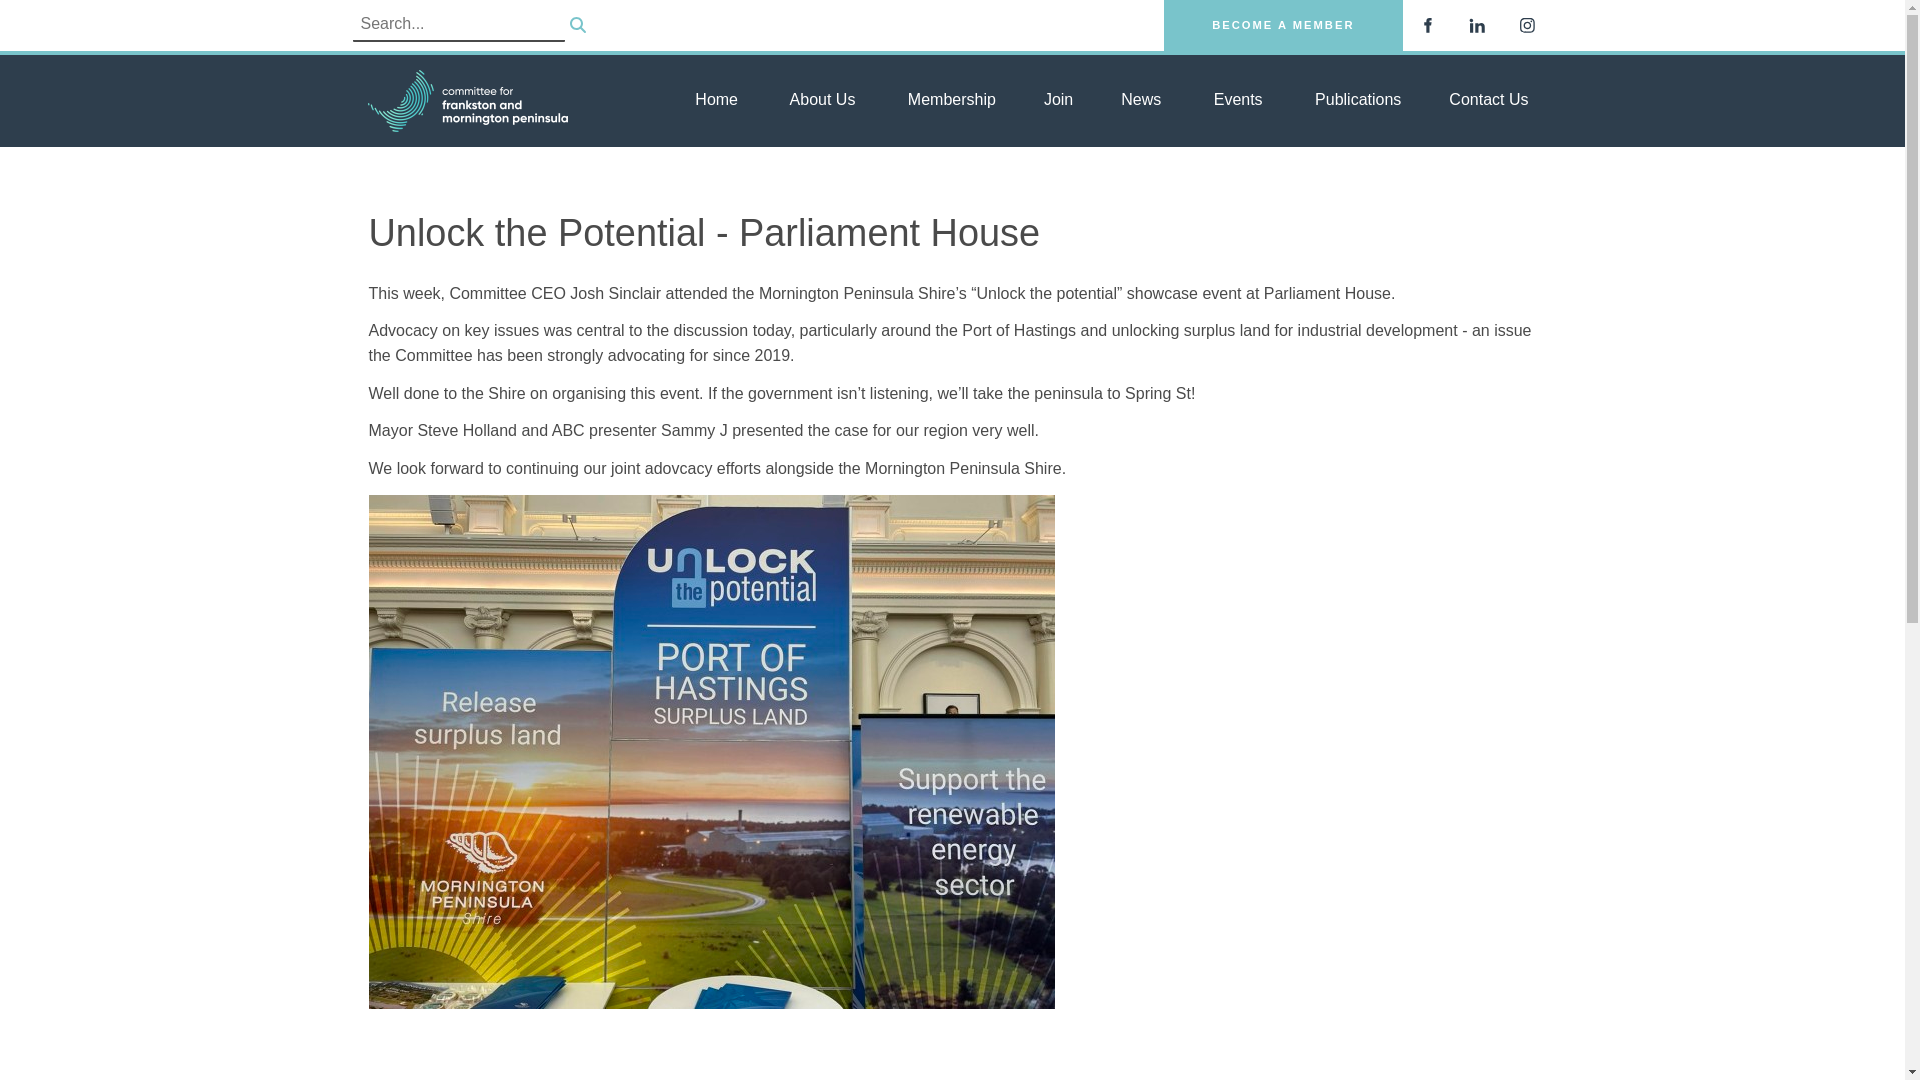  What do you see at coordinates (1235, 100) in the screenshot?
I see `Events` at bounding box center [1235, 100].